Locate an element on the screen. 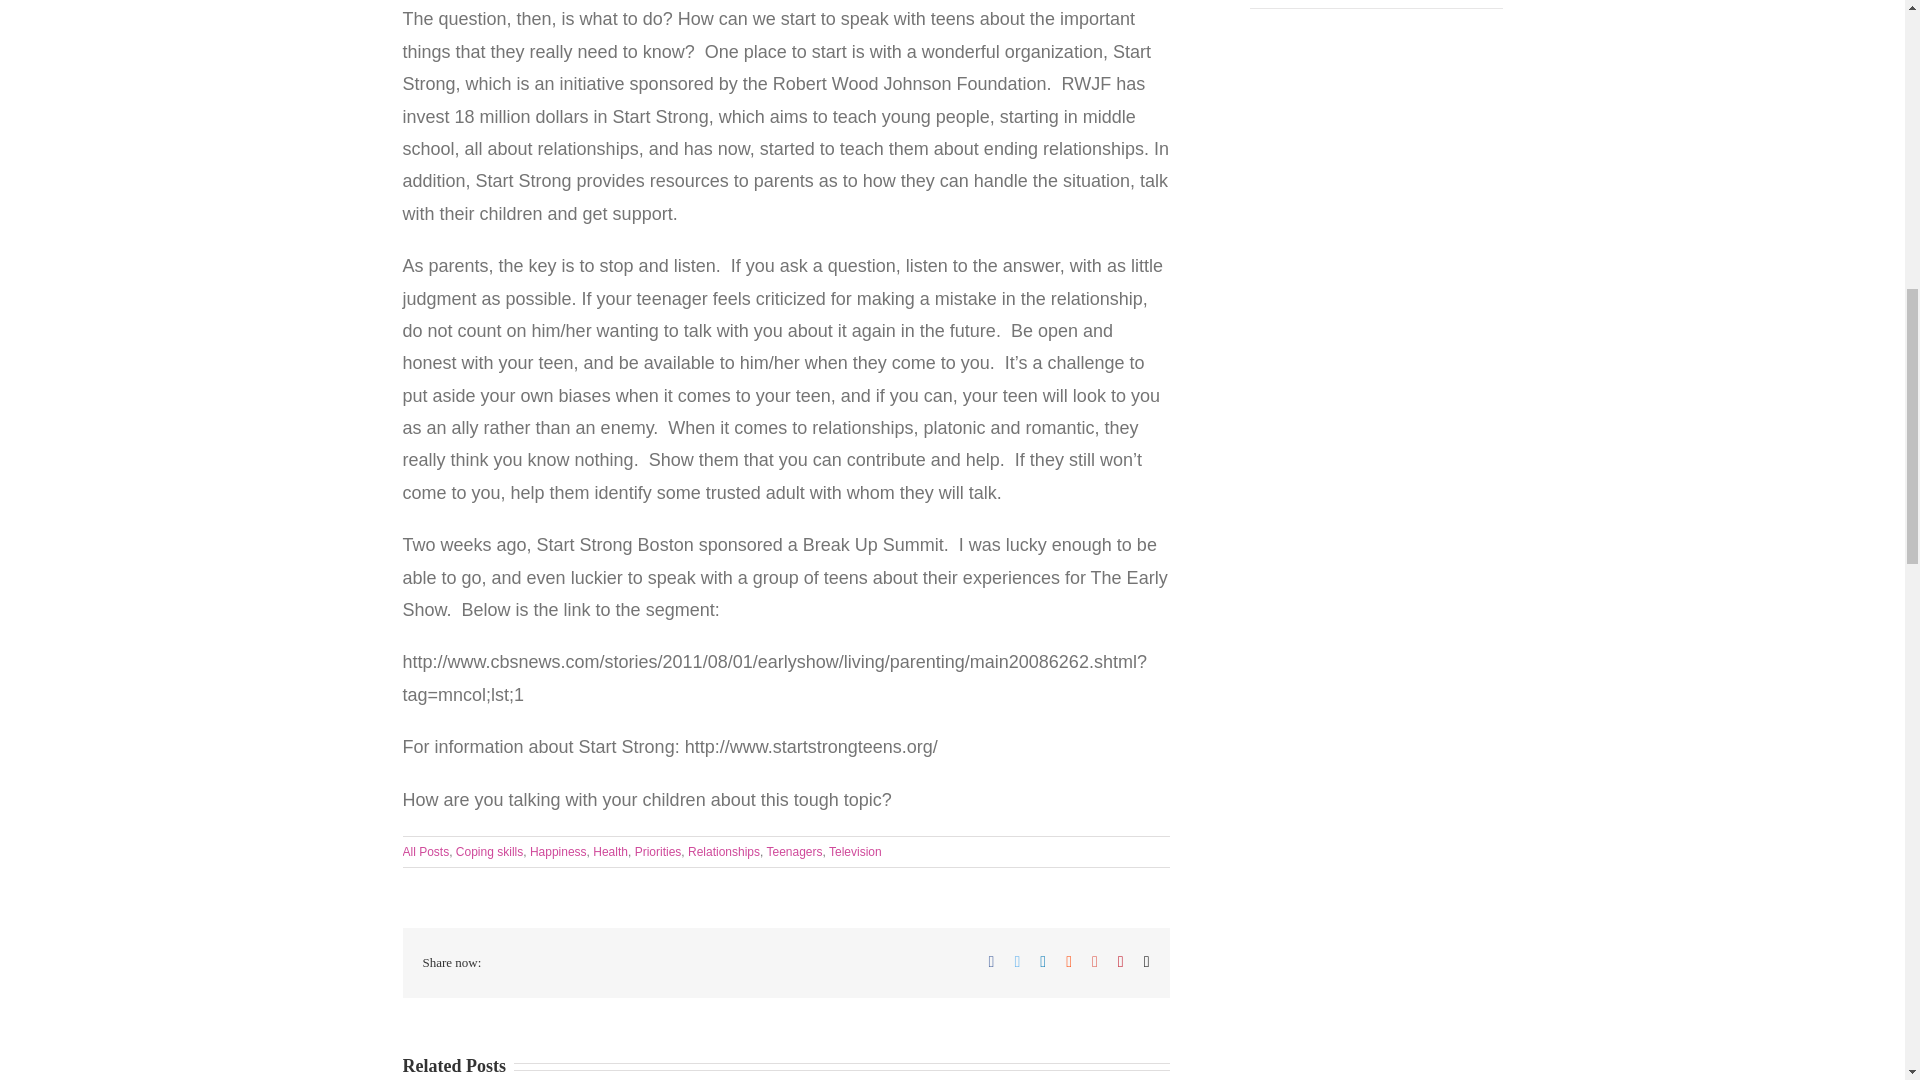  Priorities is located at coordinates (658, 851).